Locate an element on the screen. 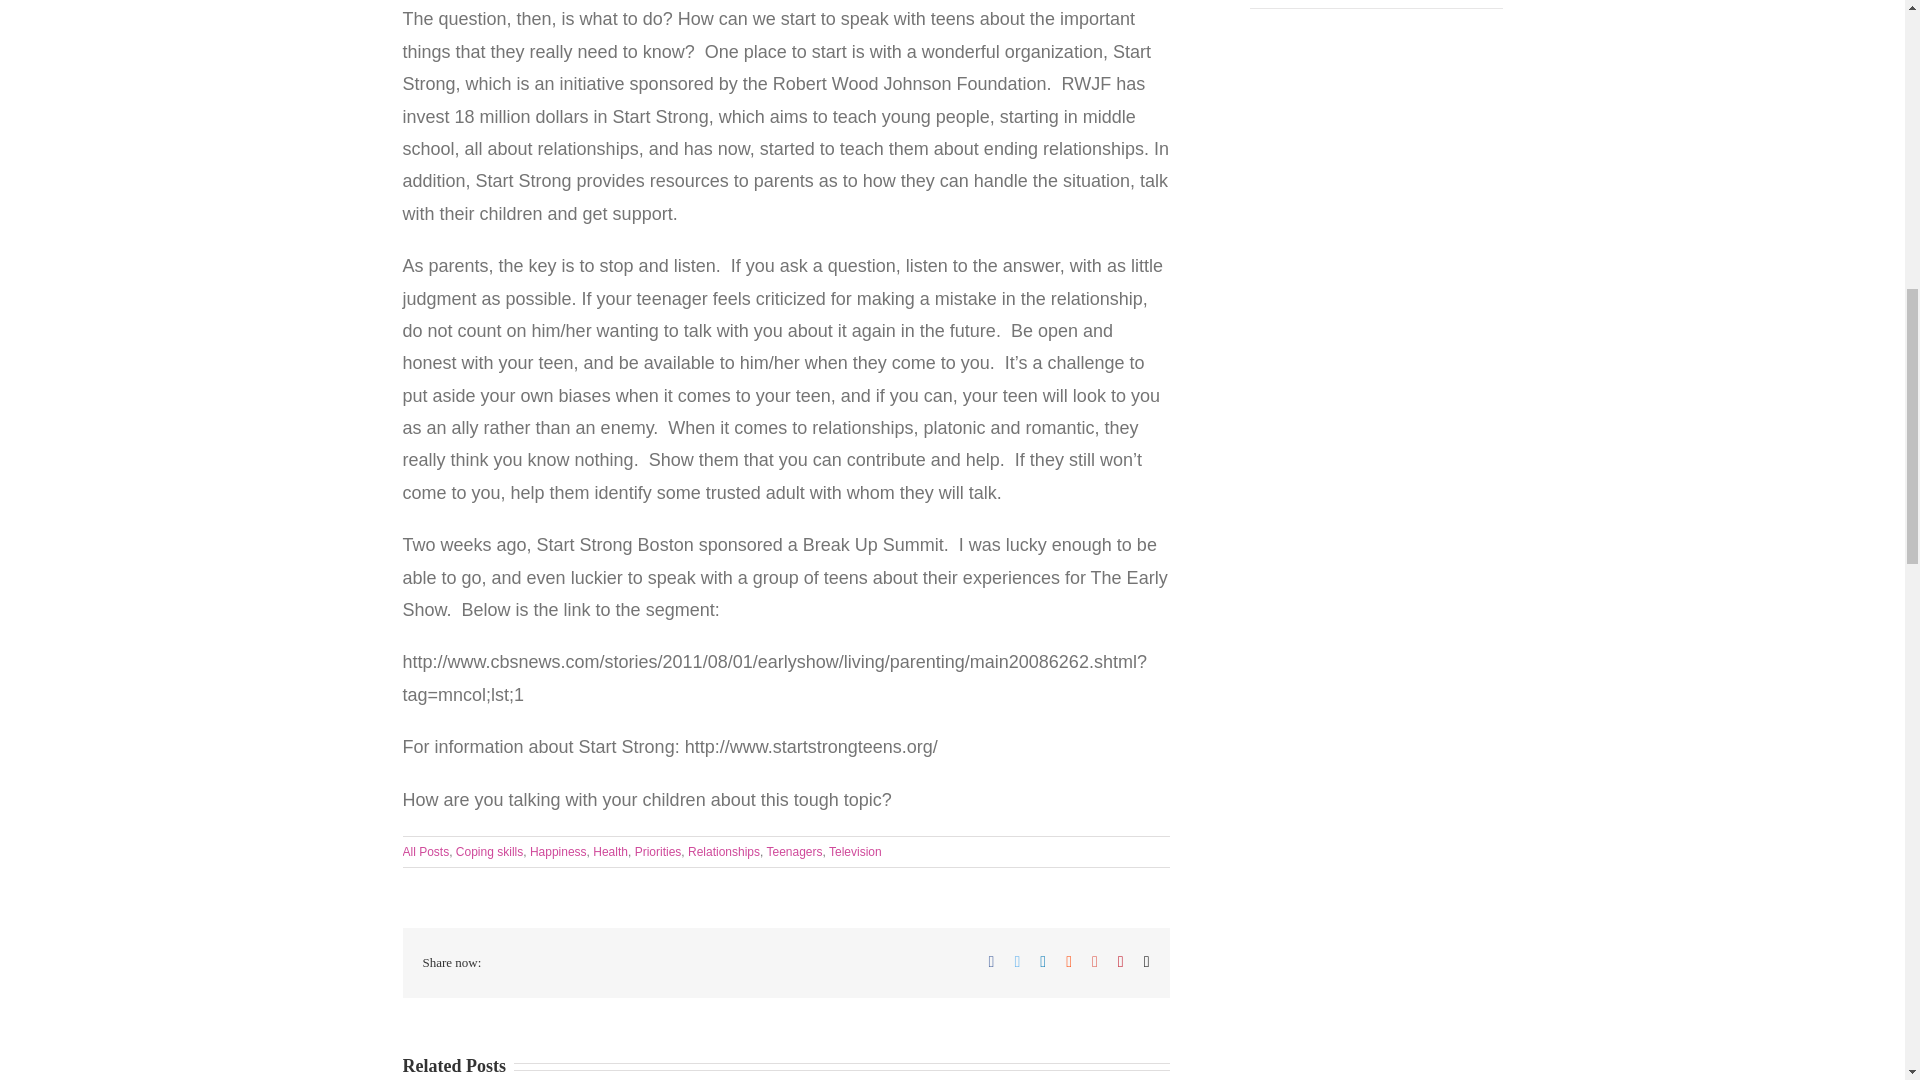  Priorities is located at coordinates (658, 851).